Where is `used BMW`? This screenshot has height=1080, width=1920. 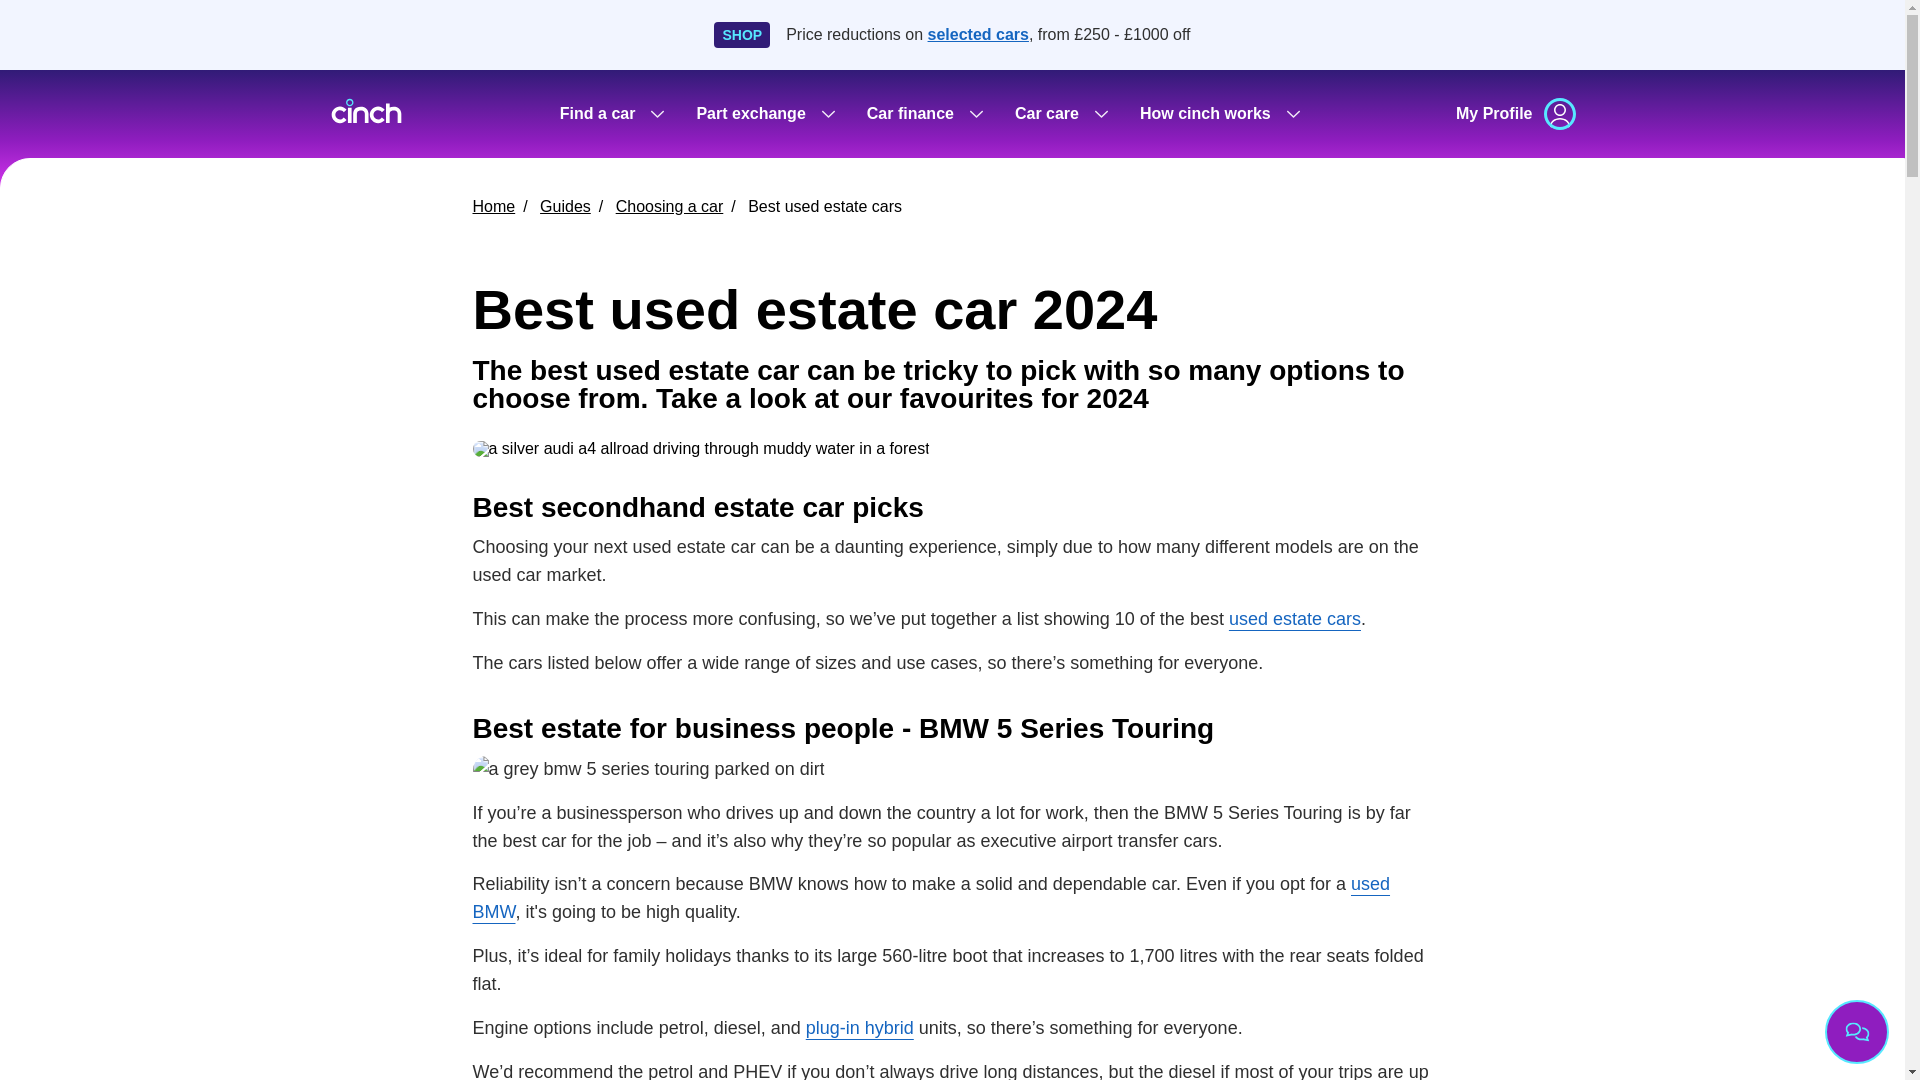
used BMW is located at coordinates (931, 898).